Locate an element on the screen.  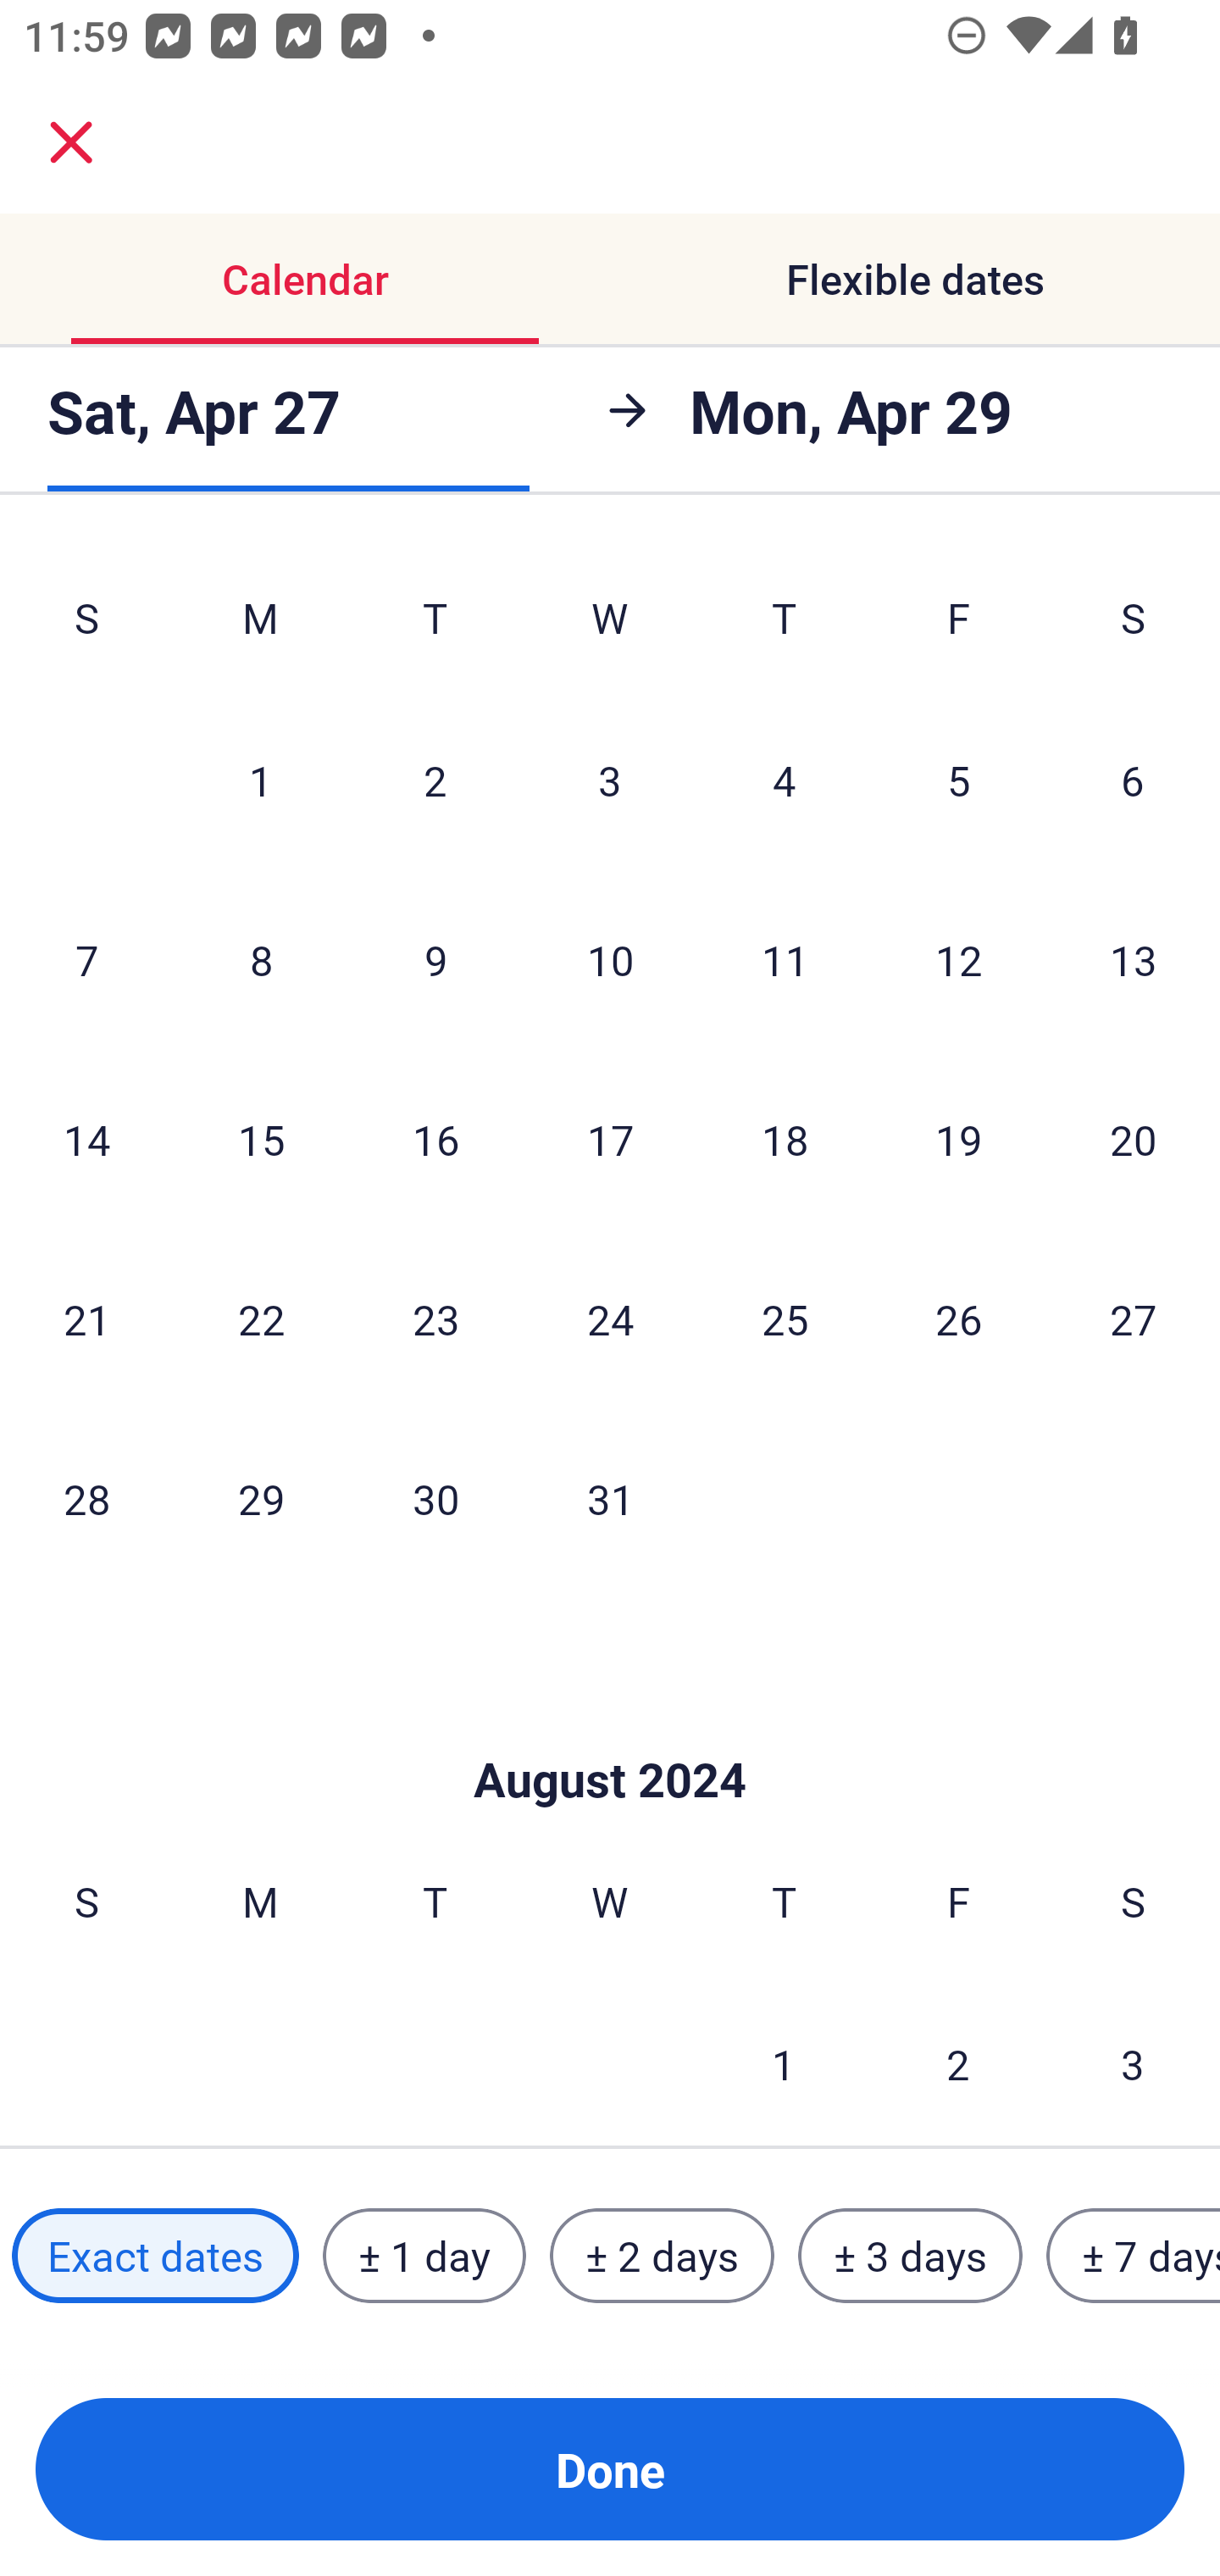
± 7 days is located at coordinates (1134, 2255).